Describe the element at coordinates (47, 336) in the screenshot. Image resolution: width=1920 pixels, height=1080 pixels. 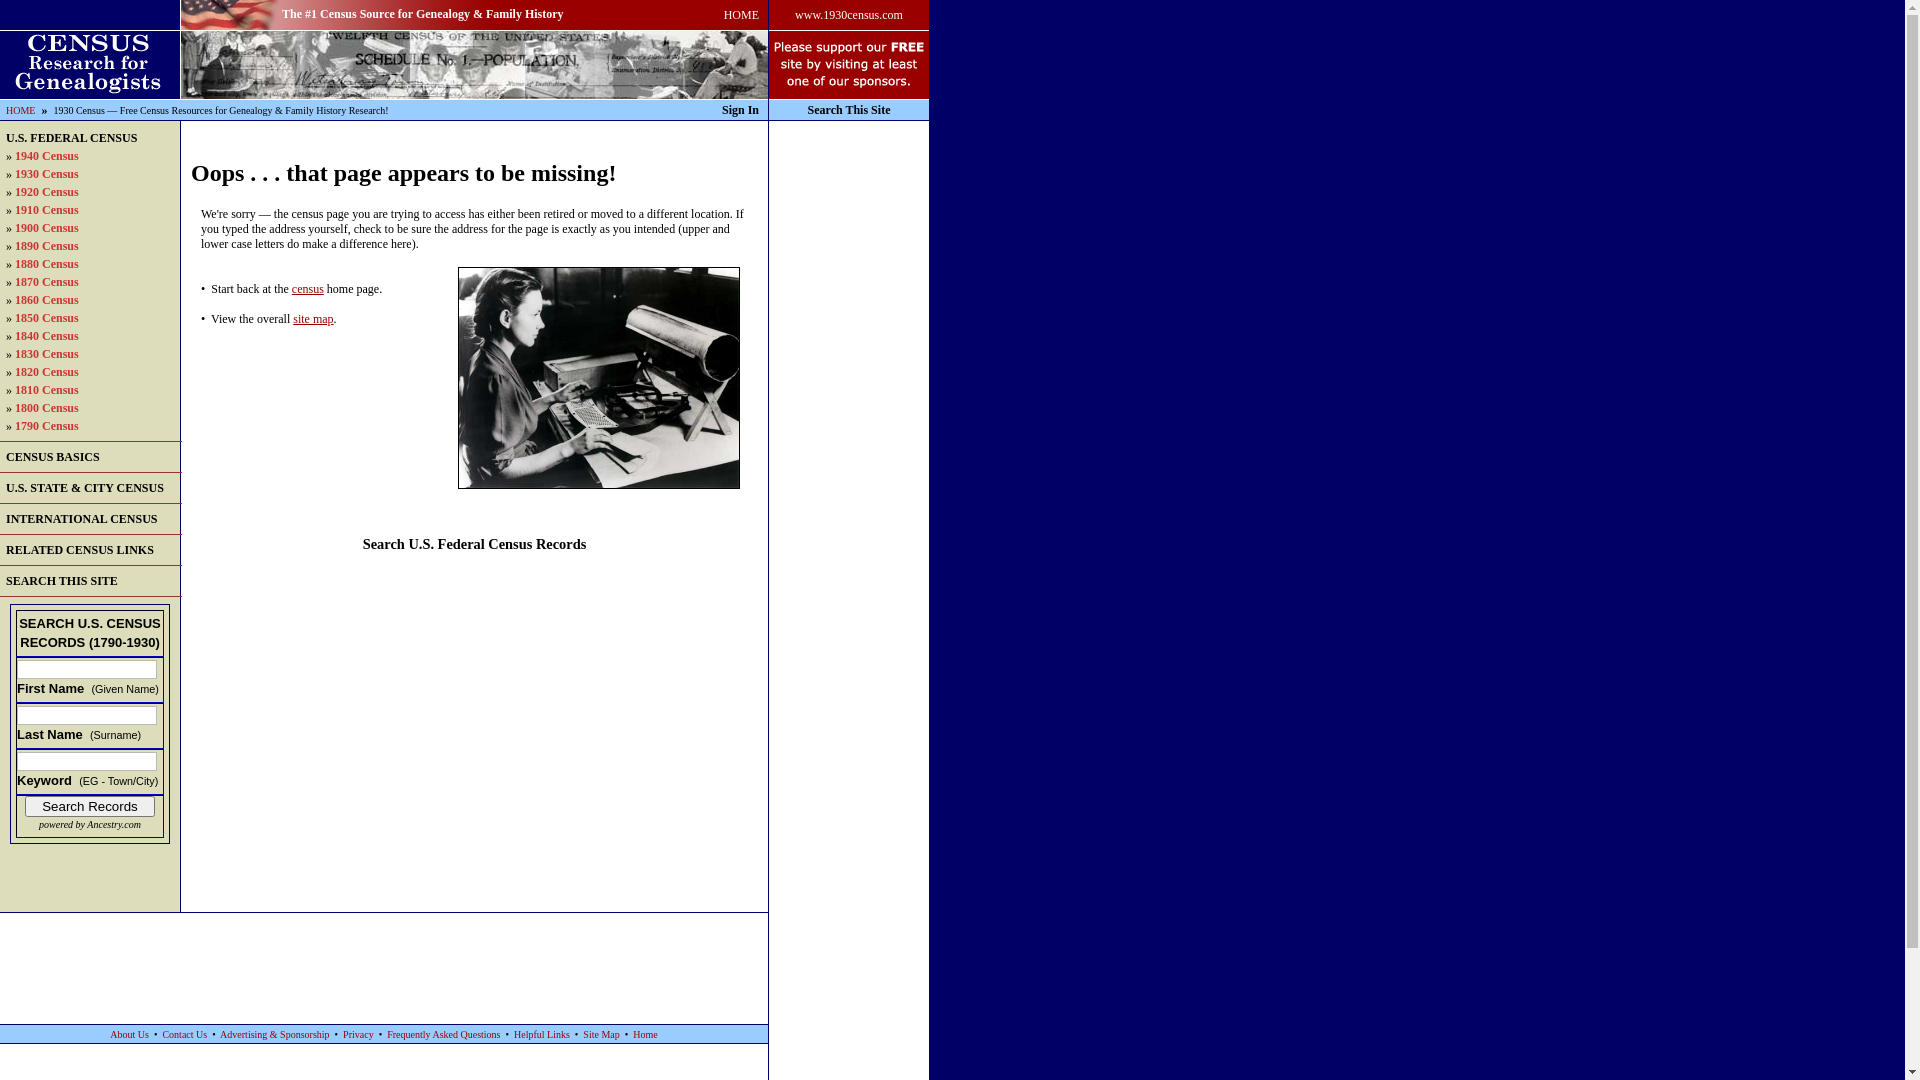
I see `1840 Census` at that location.